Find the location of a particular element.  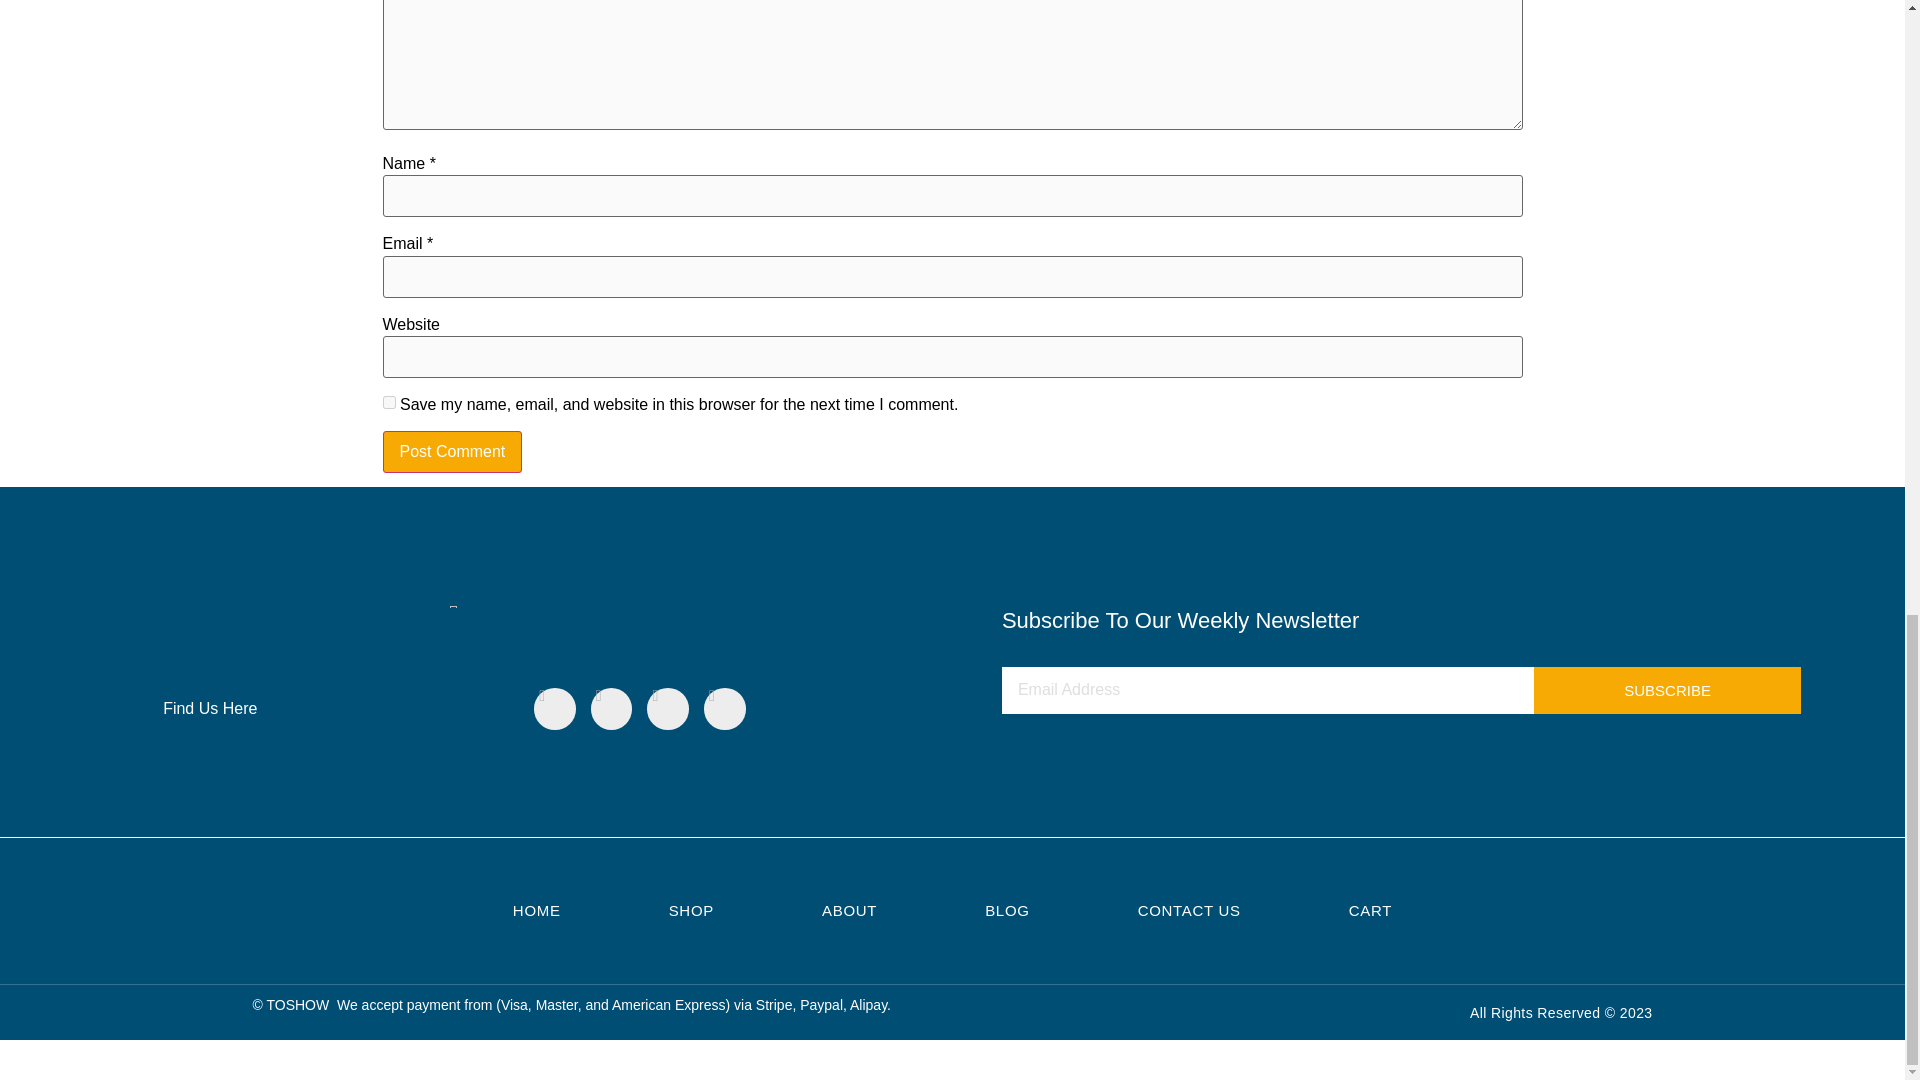

BLOG is located at coordinates (1006, 910).